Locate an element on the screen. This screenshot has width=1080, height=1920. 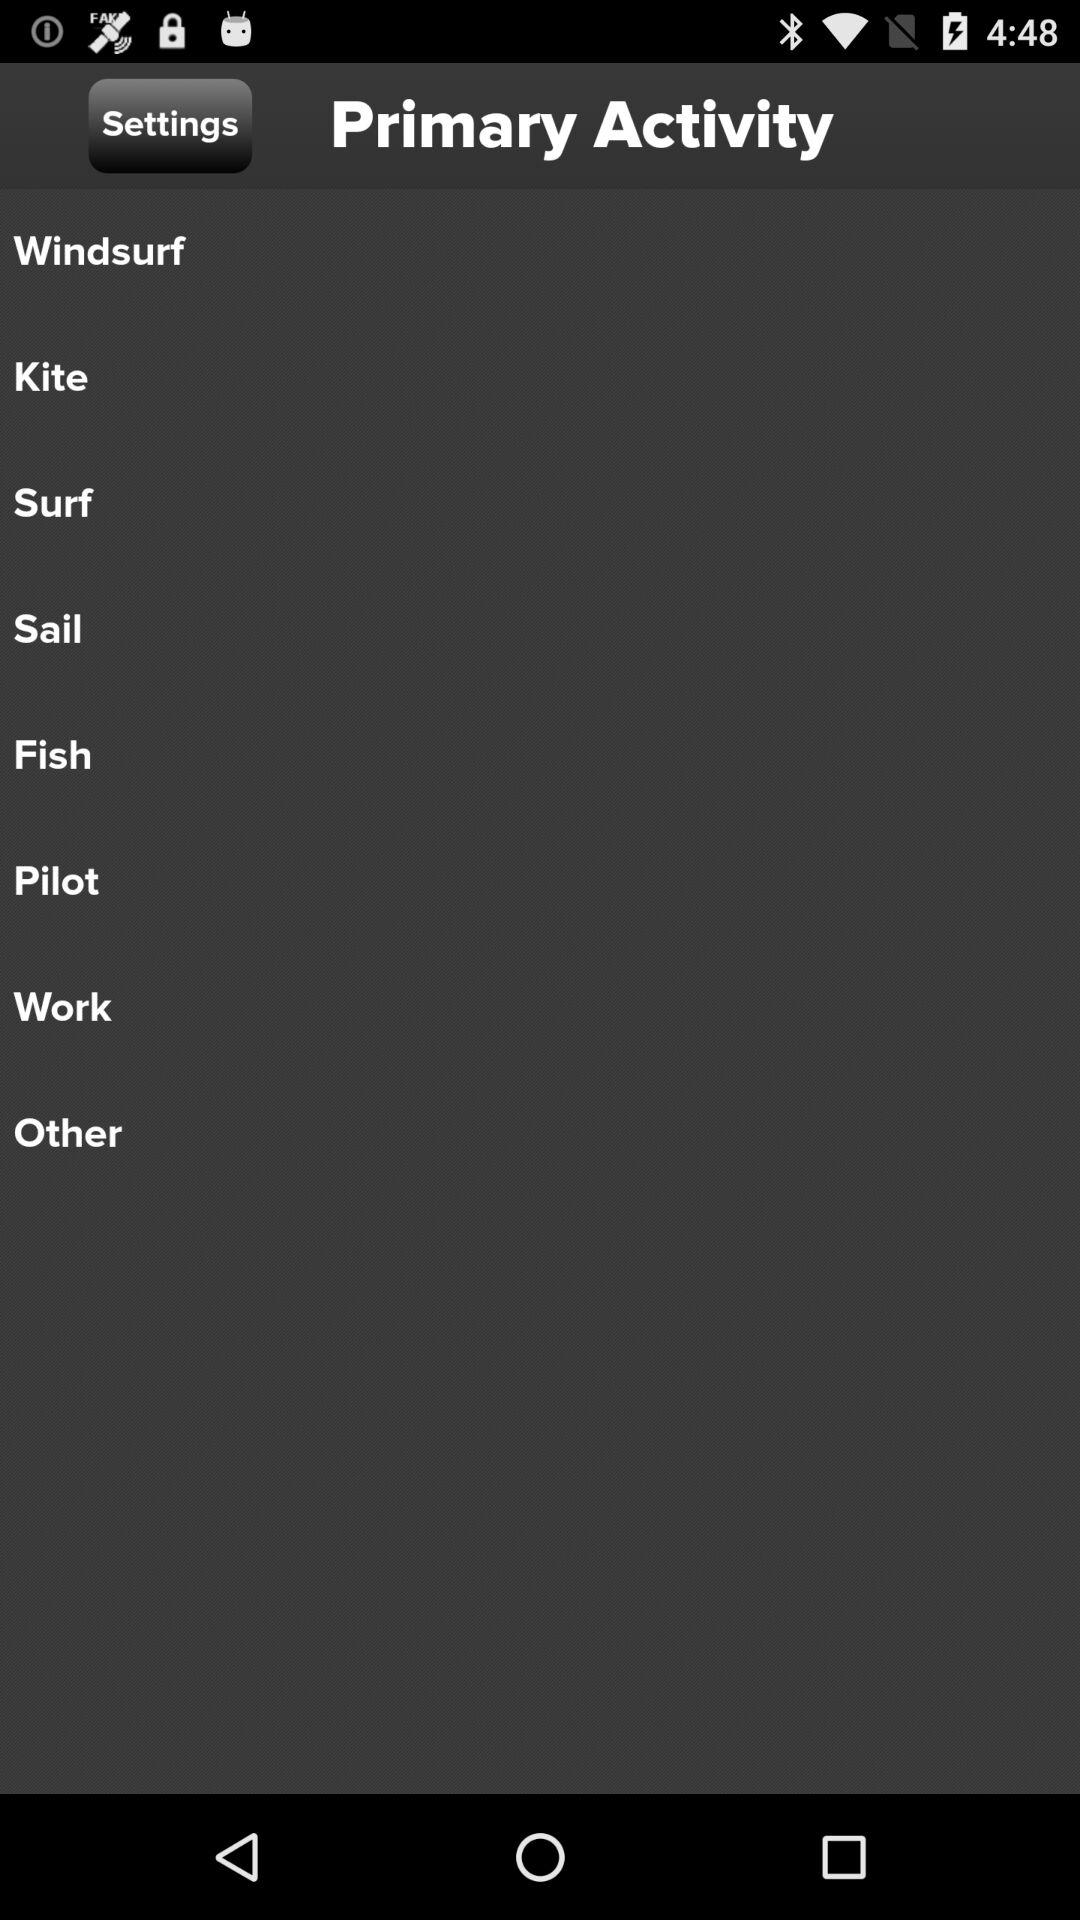
choose the fish icon is located at coordinates (526, 756).